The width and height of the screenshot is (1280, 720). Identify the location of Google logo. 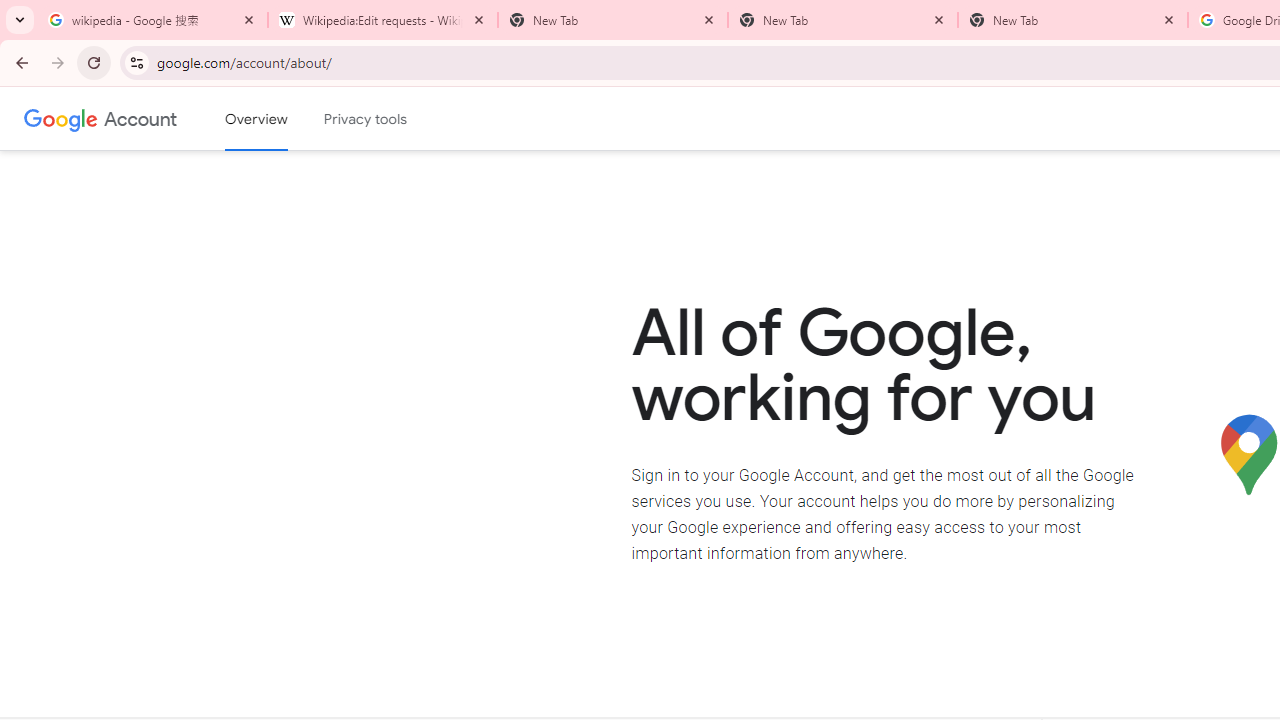
(61, 118).